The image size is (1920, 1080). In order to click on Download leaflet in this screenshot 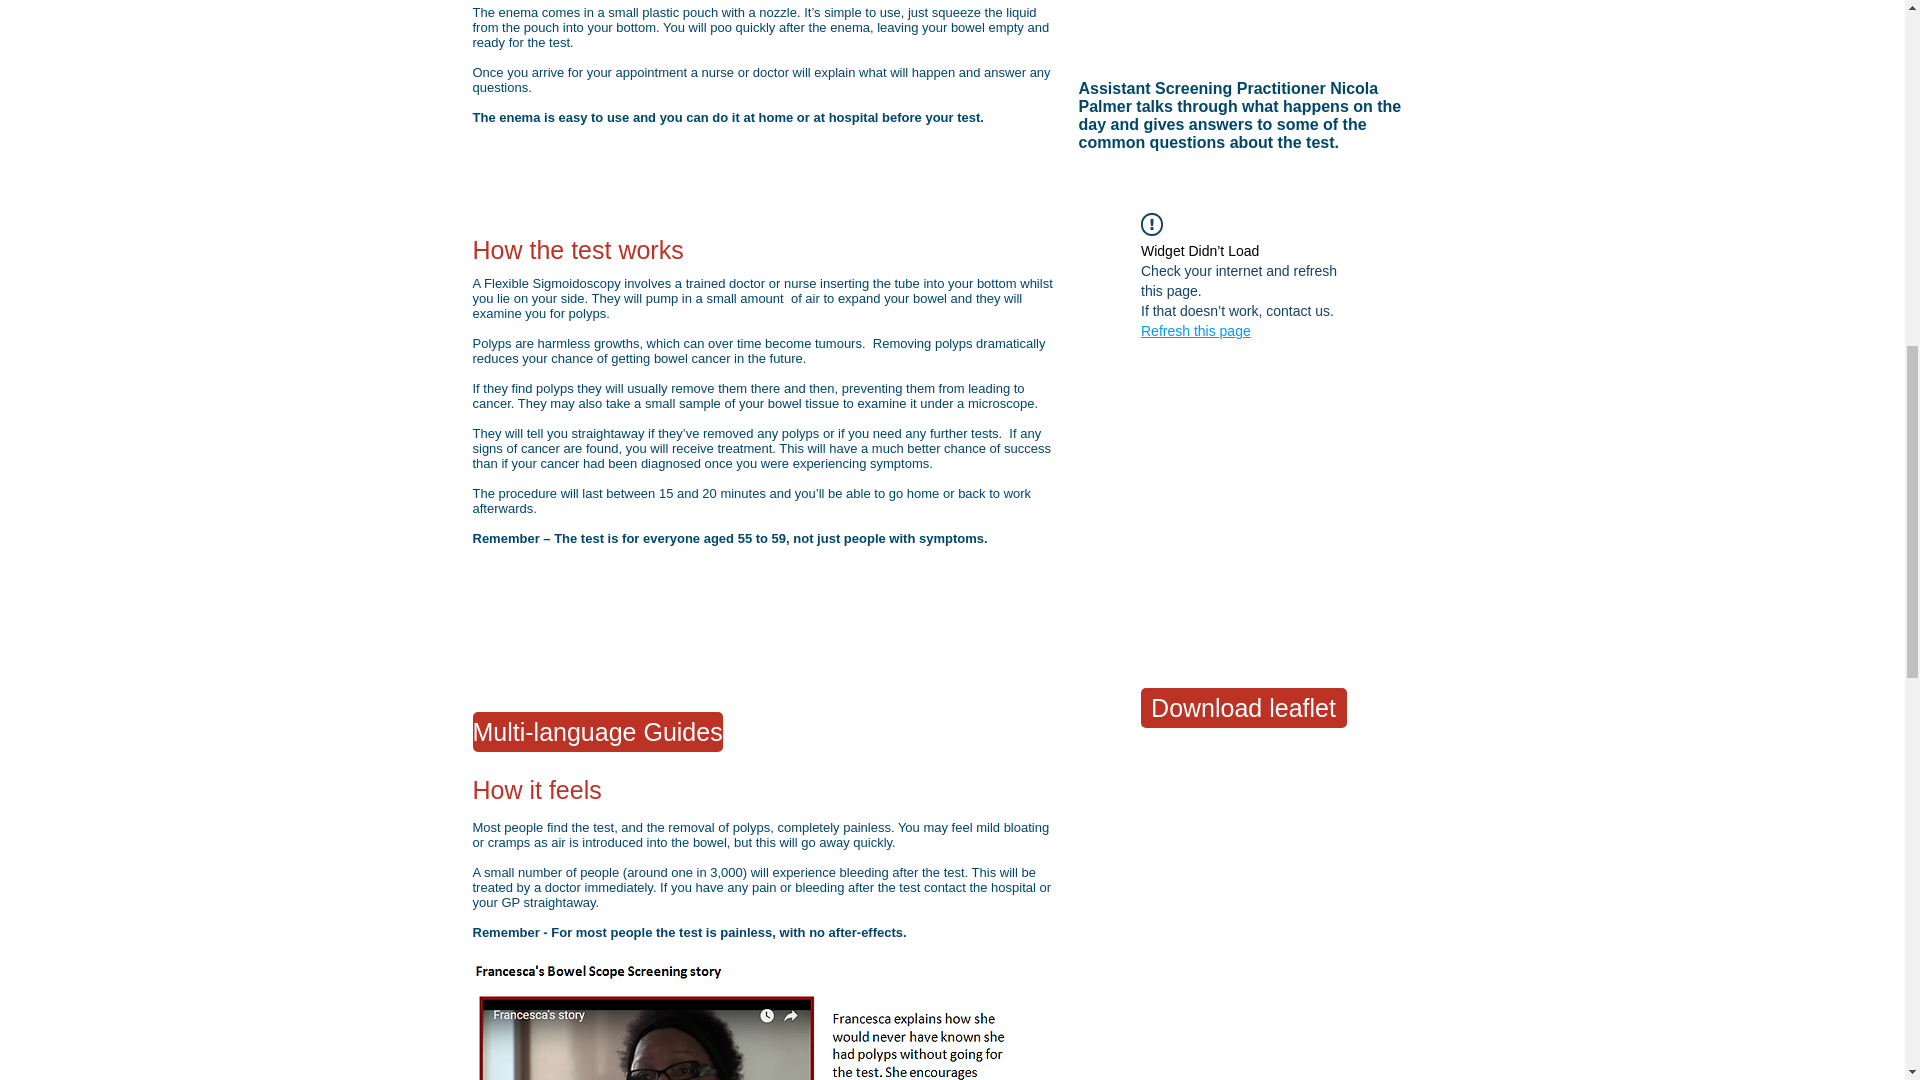, I will do `click(1242, 707)`.